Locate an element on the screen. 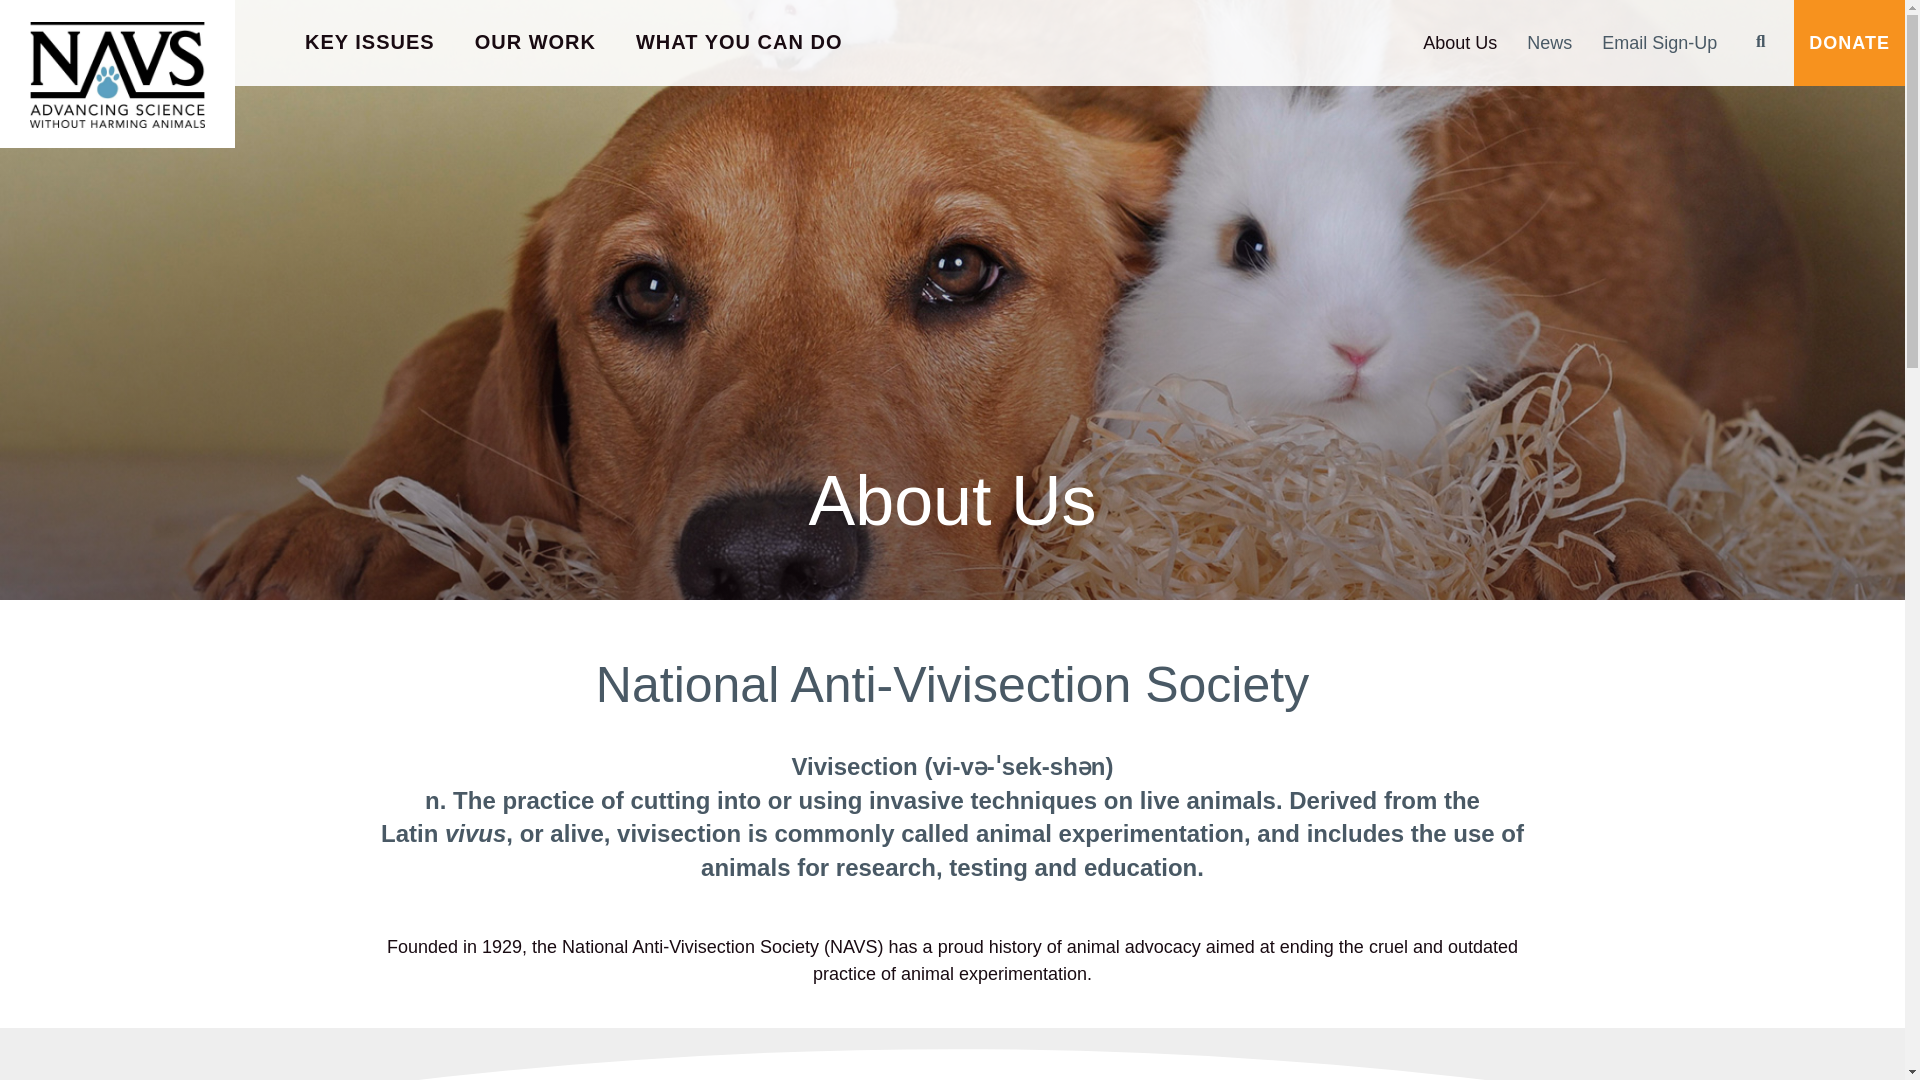 The image size is (1920, 1080). Logo is located at coordinates (118, 74).